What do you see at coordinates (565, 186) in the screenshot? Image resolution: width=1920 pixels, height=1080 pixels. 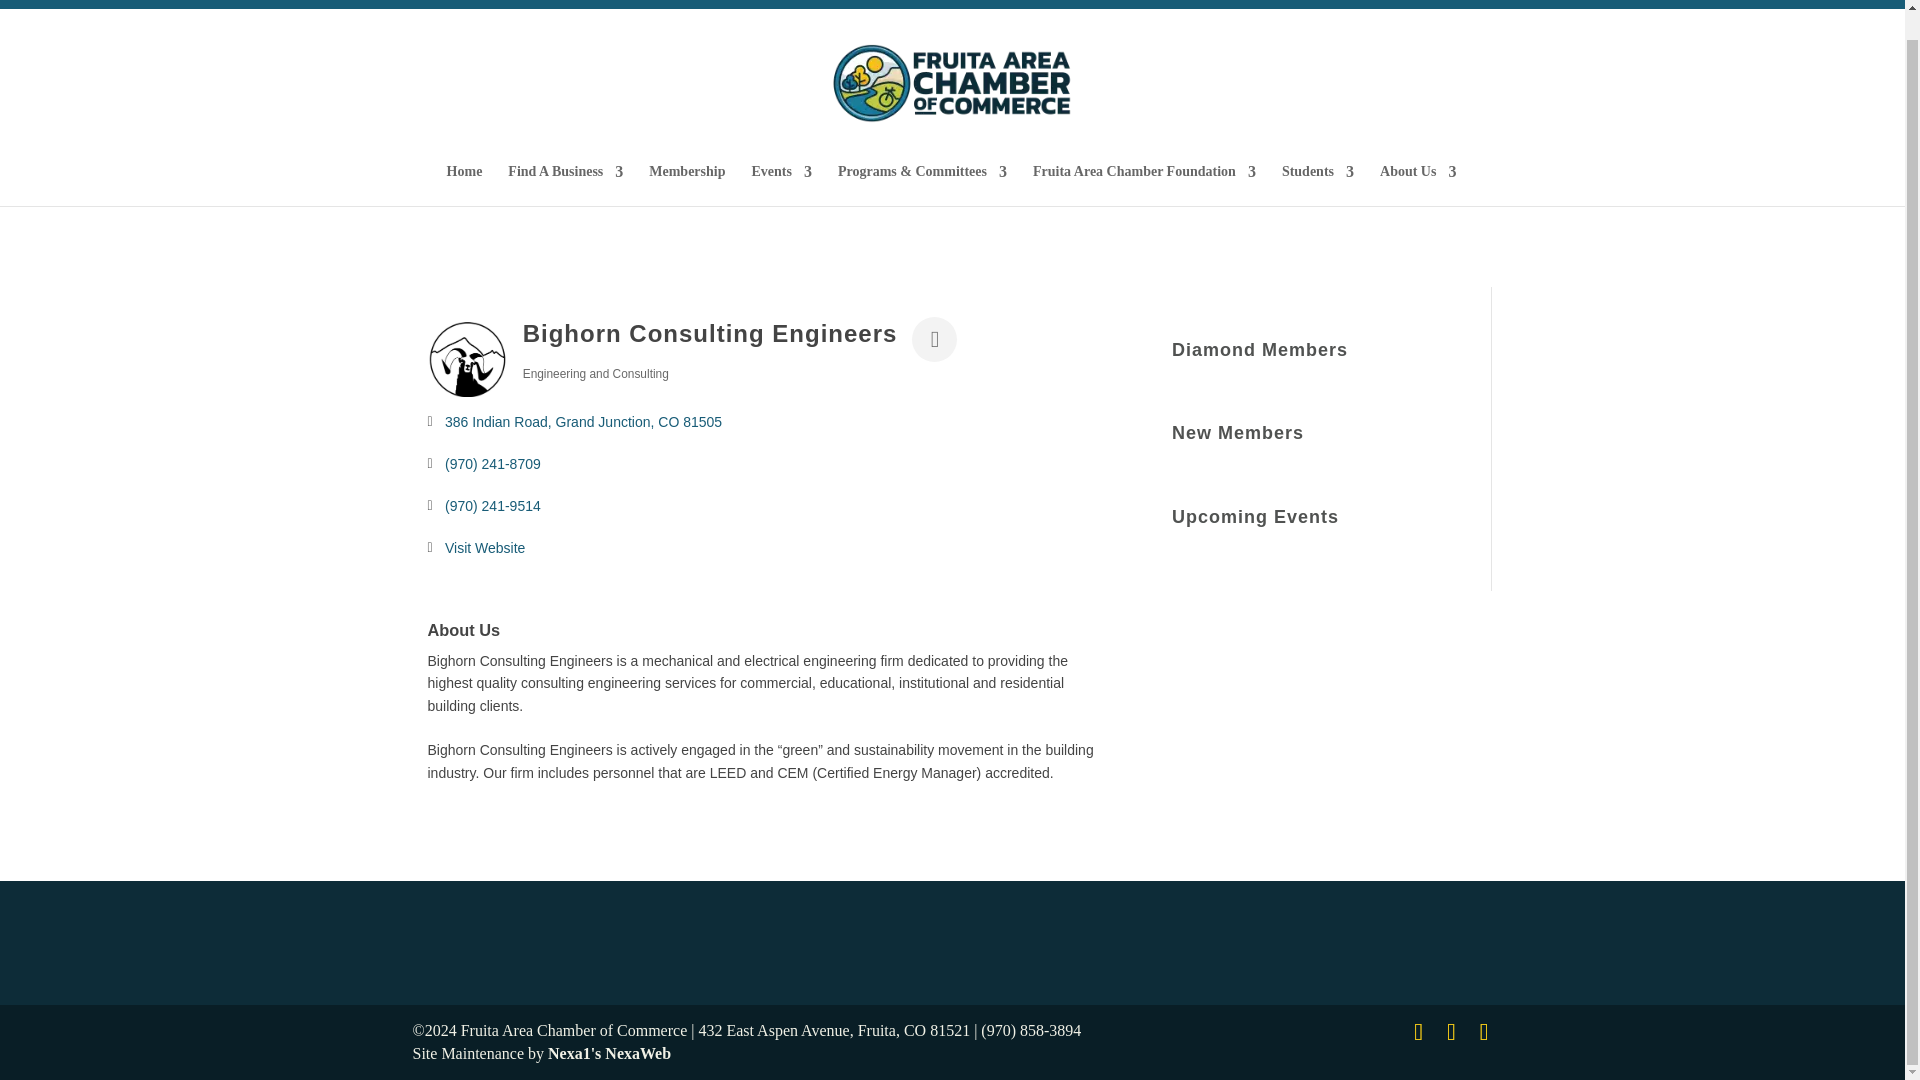 I see `Find A Business` at bounding box center [565, 186].